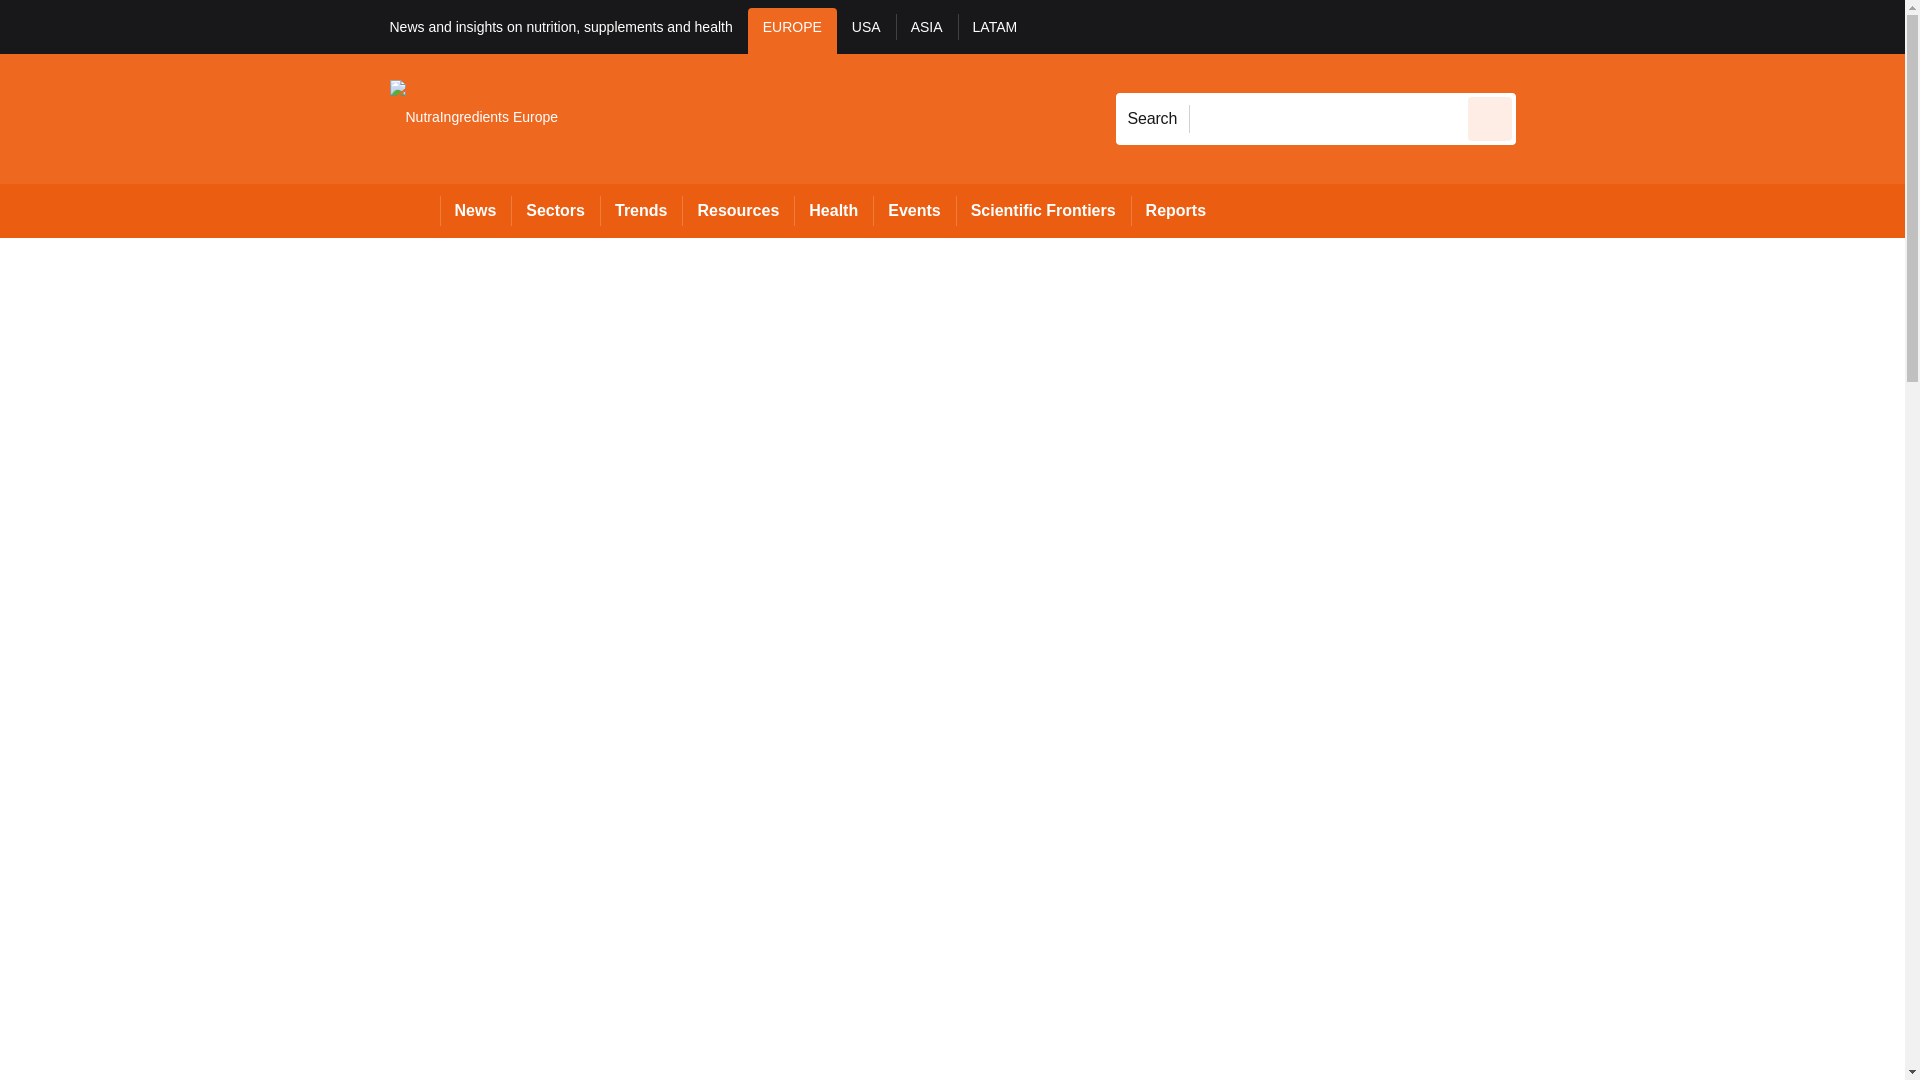  I want to click on News, so click(476, 210).